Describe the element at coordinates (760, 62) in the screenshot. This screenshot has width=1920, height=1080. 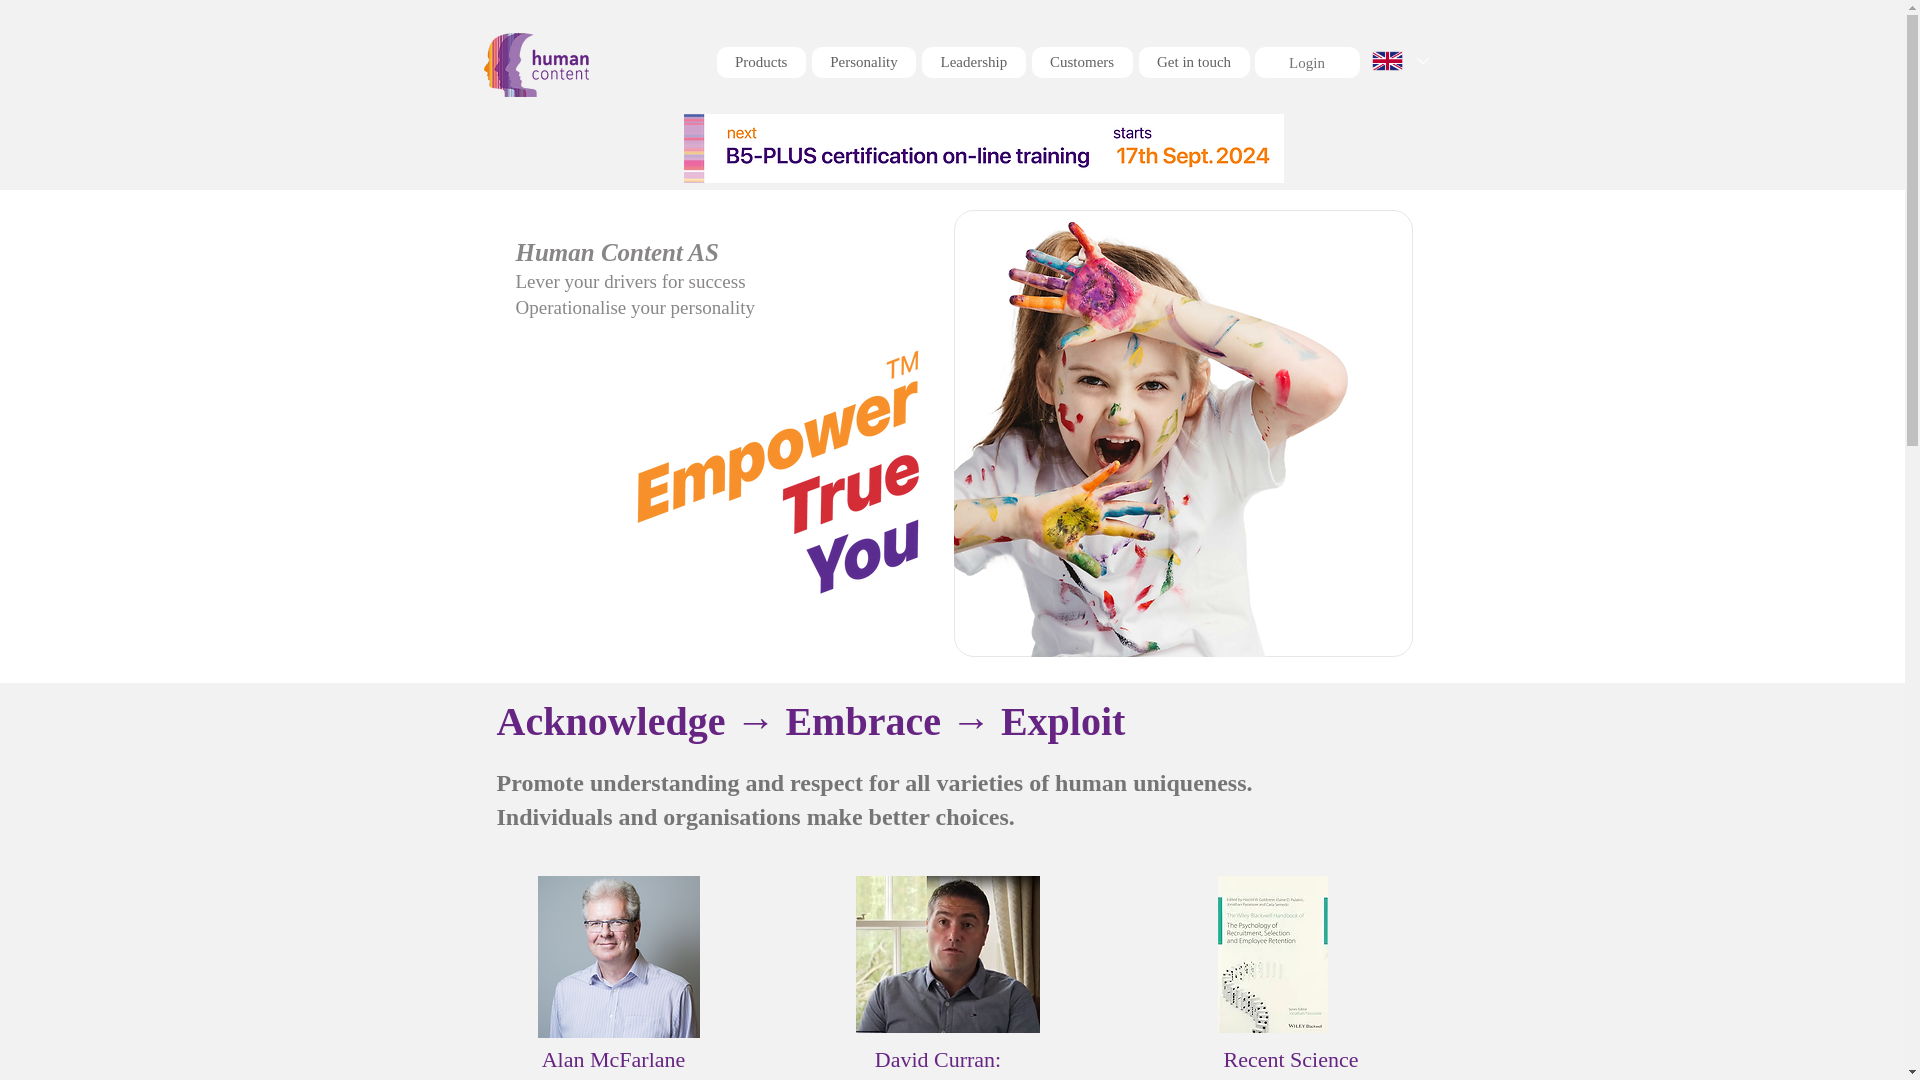
I see `Products` at that location.